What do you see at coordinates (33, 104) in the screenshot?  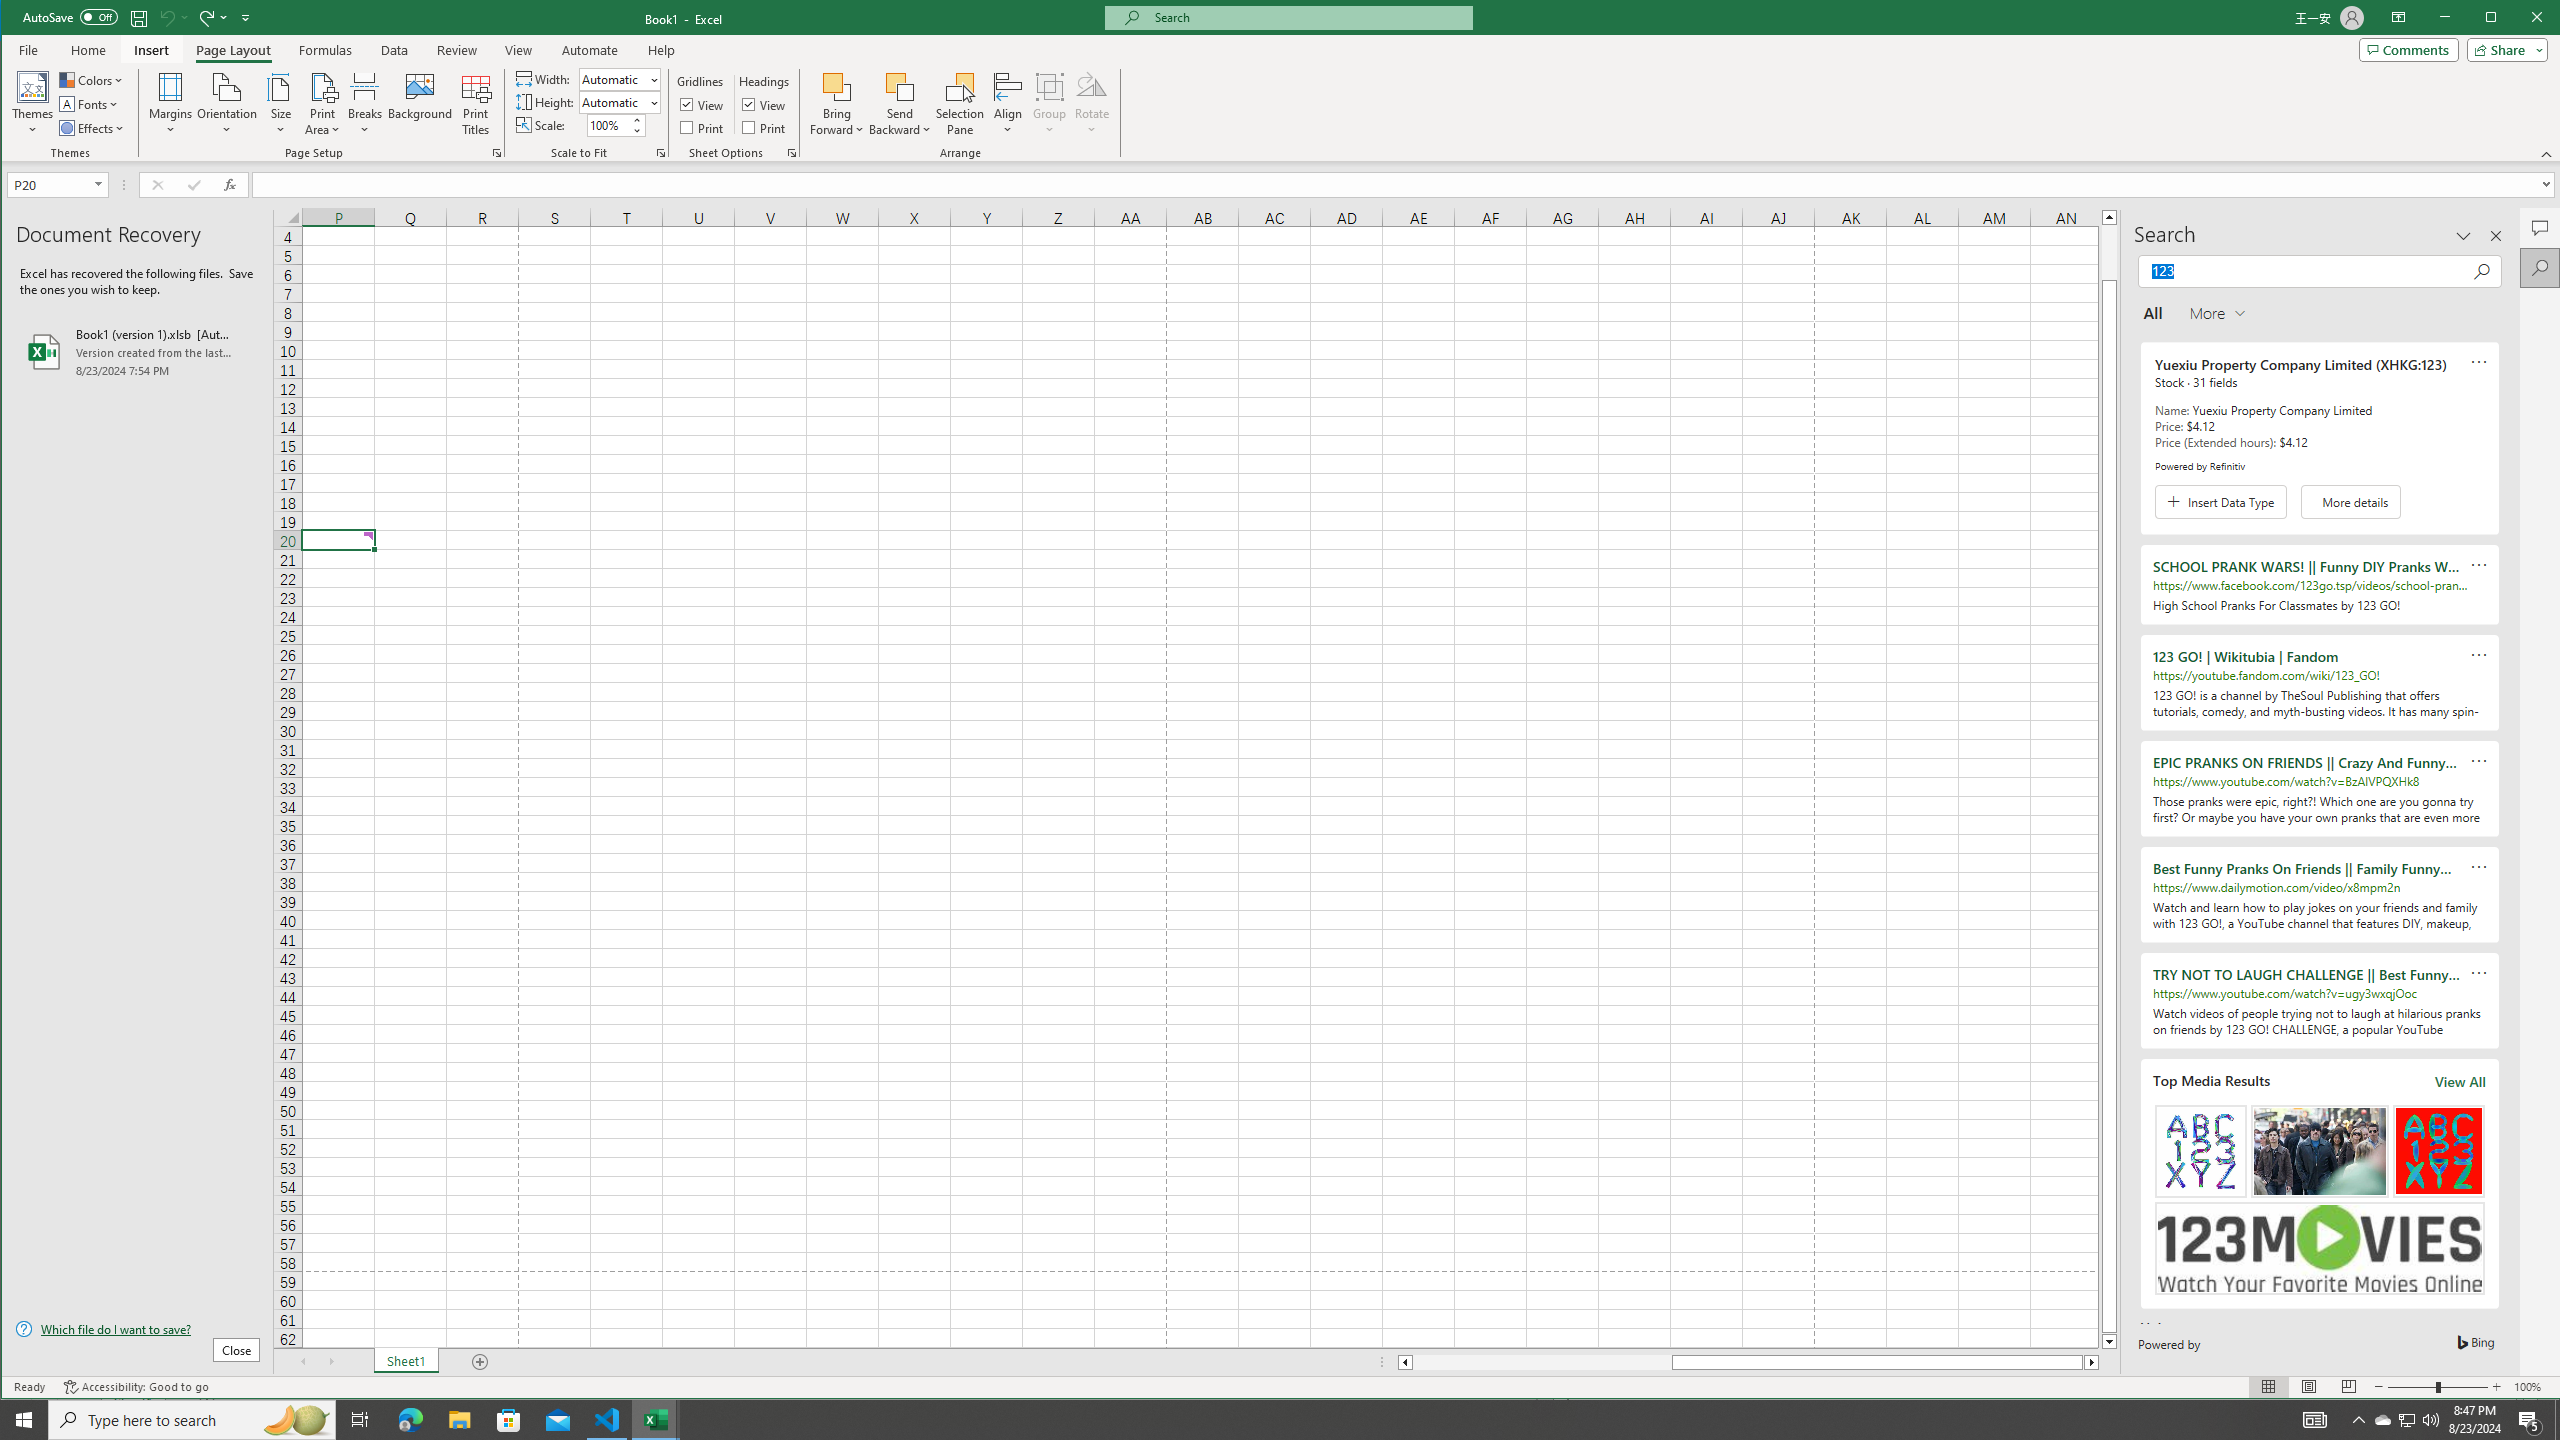 I see `Themes` at bounding box center [33, 104].